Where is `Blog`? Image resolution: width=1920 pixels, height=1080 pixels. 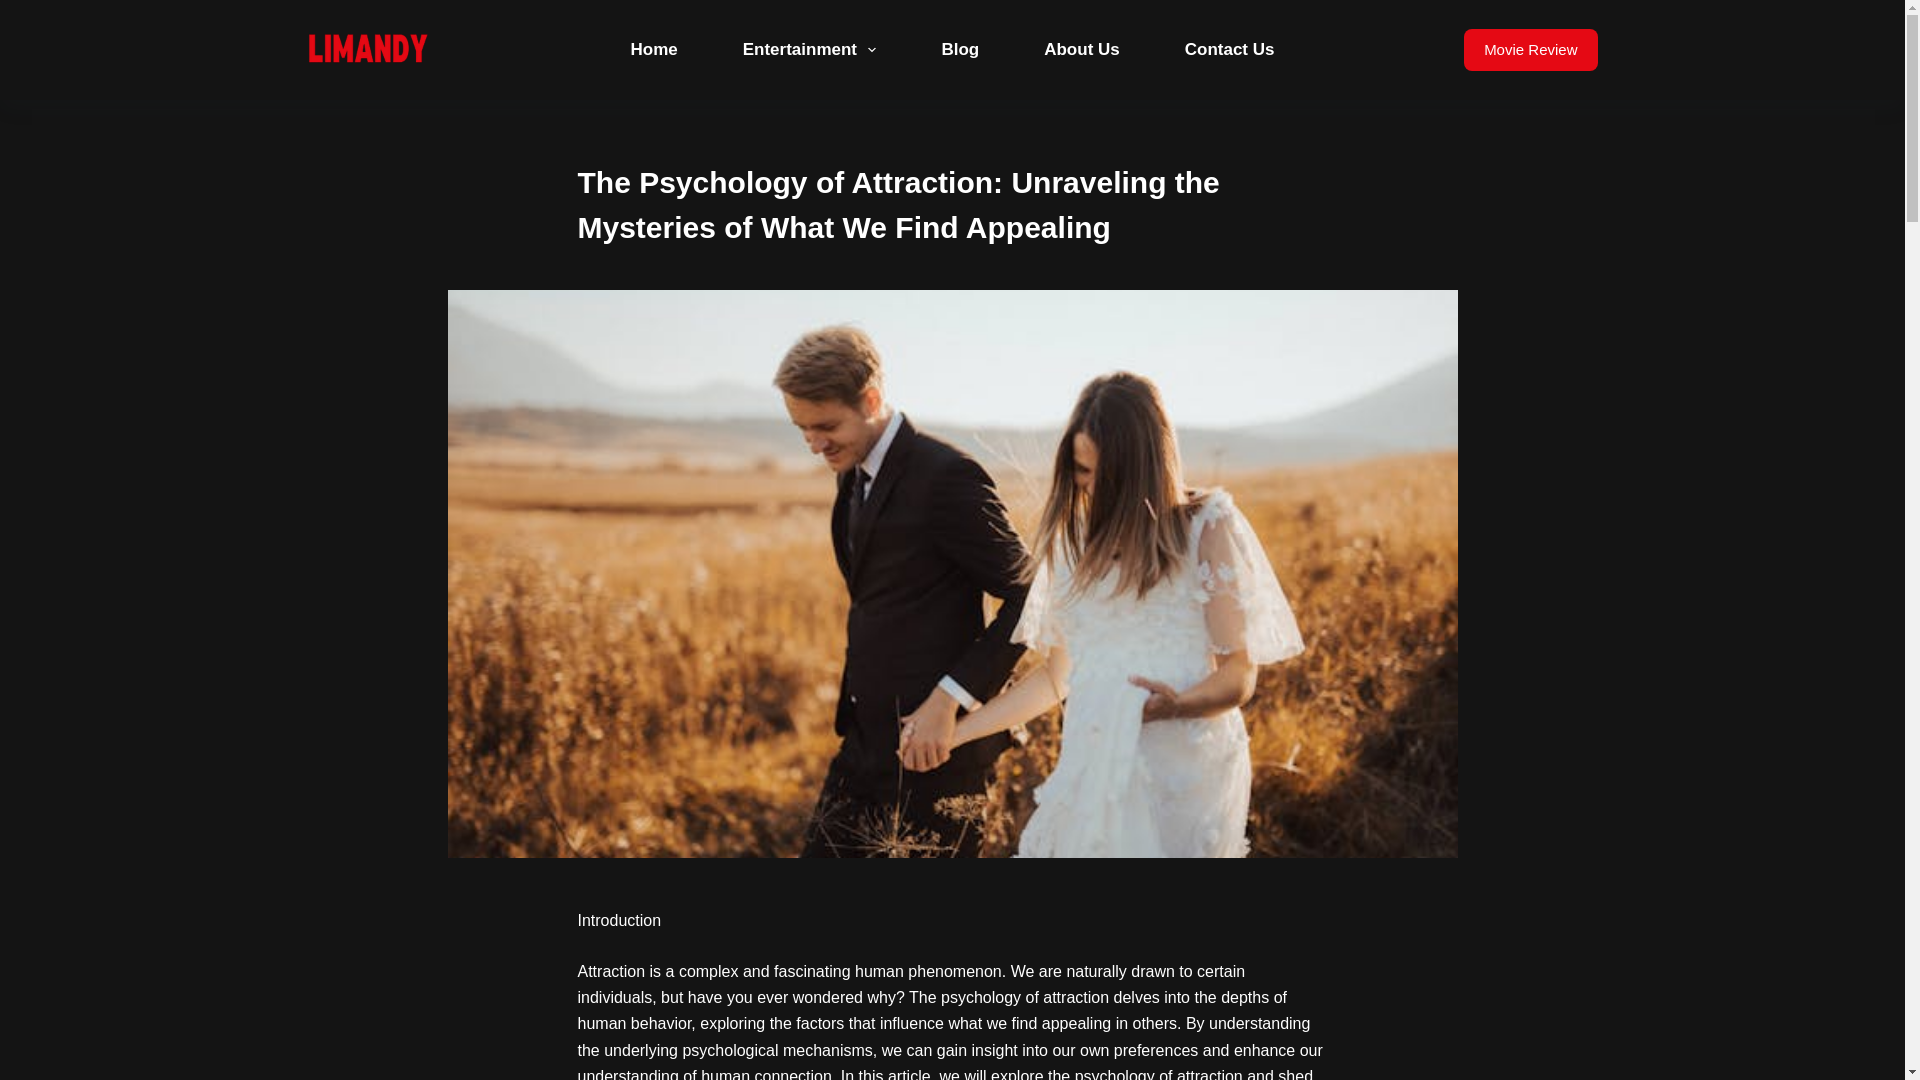 Blog is located at coordinates (960, 50).